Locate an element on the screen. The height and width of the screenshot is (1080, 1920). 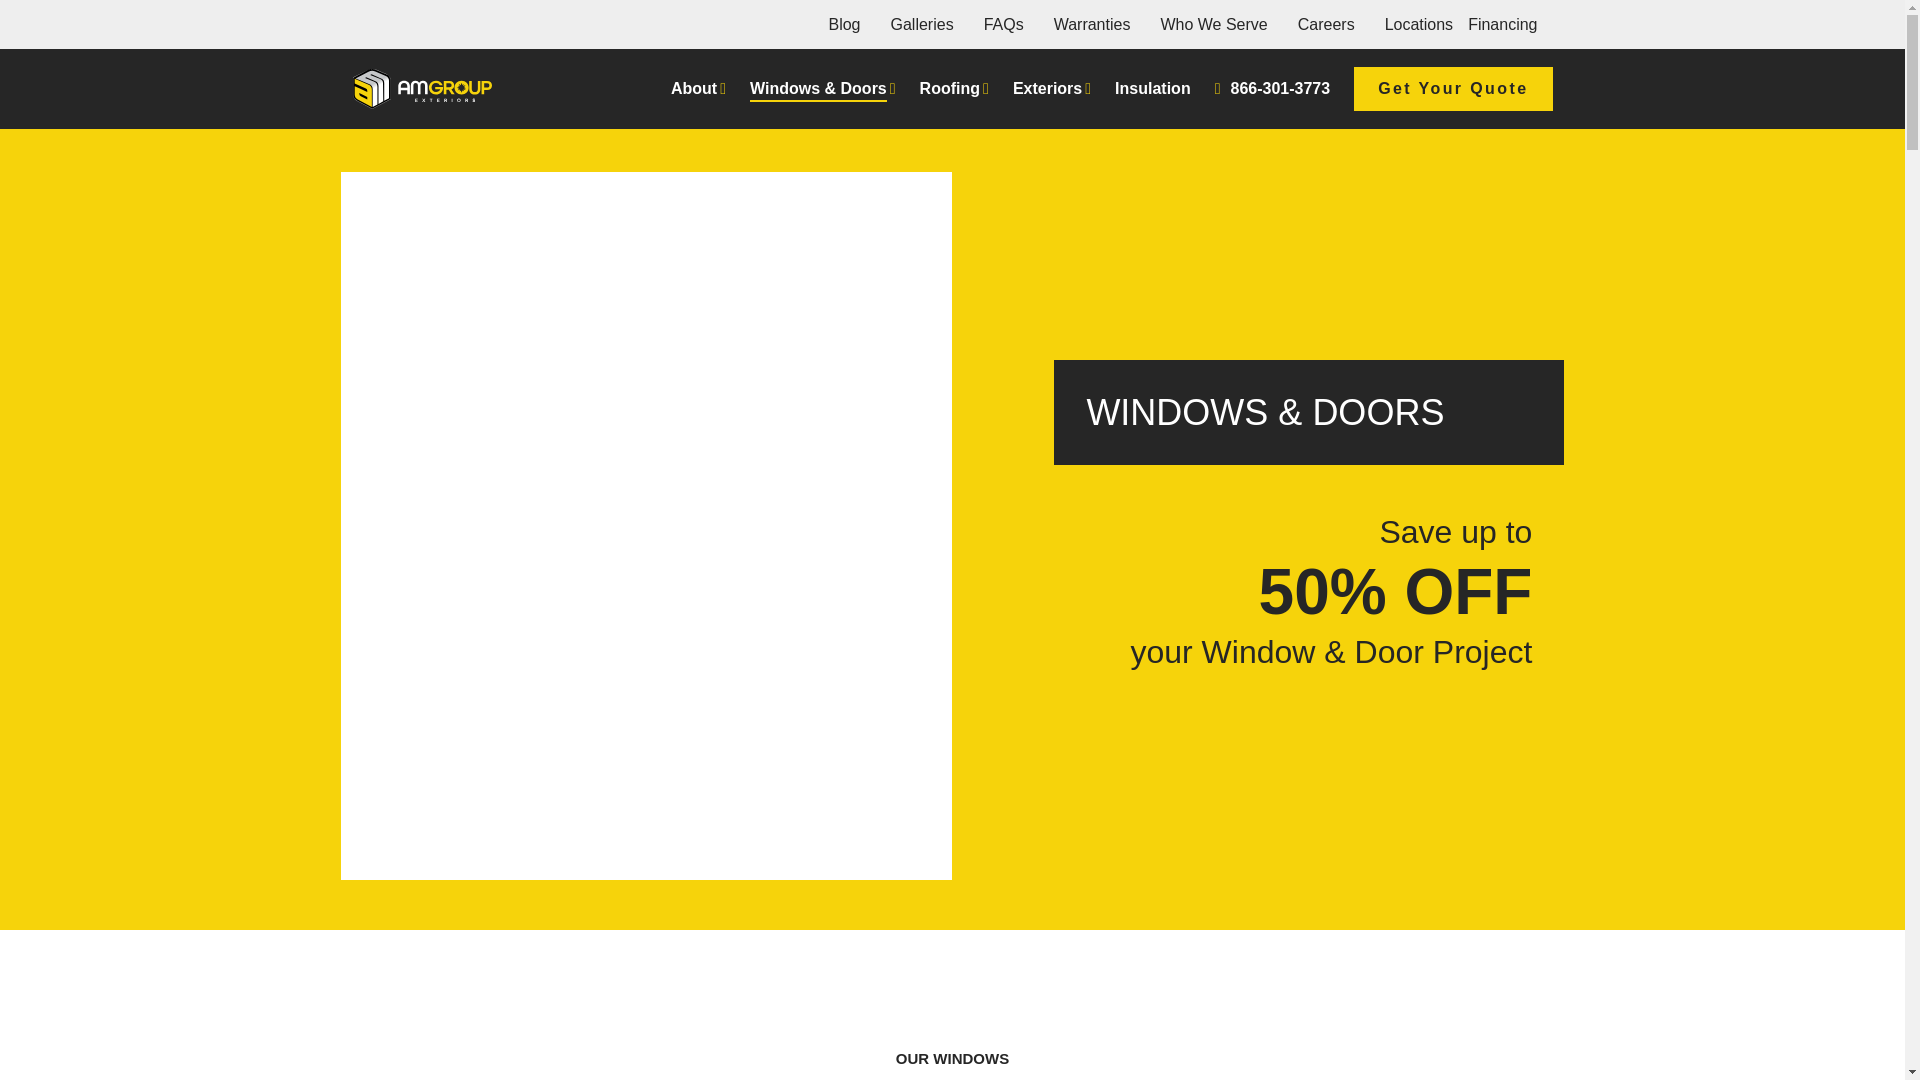
FAQs is located at coordinates (1003, 24).